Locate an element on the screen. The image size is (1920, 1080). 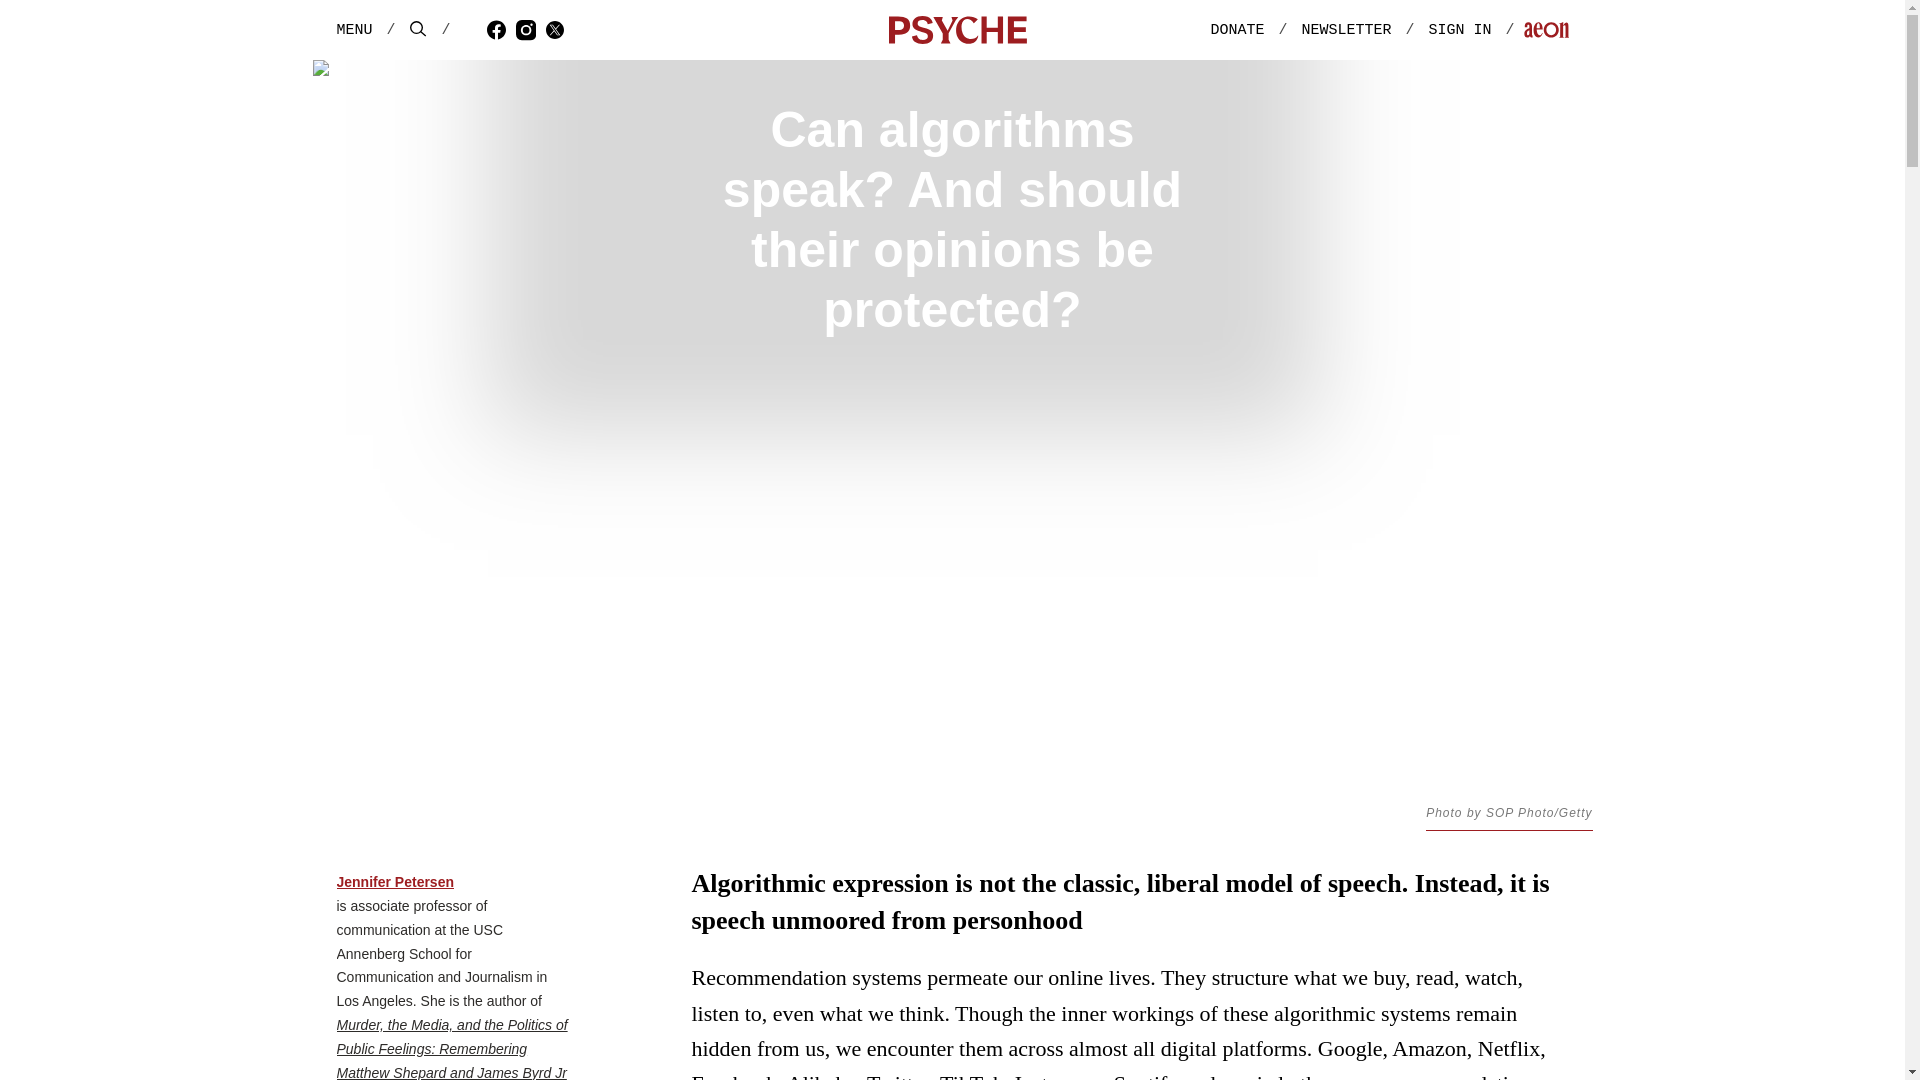
DONATE is located at coordinates (1236, 30).